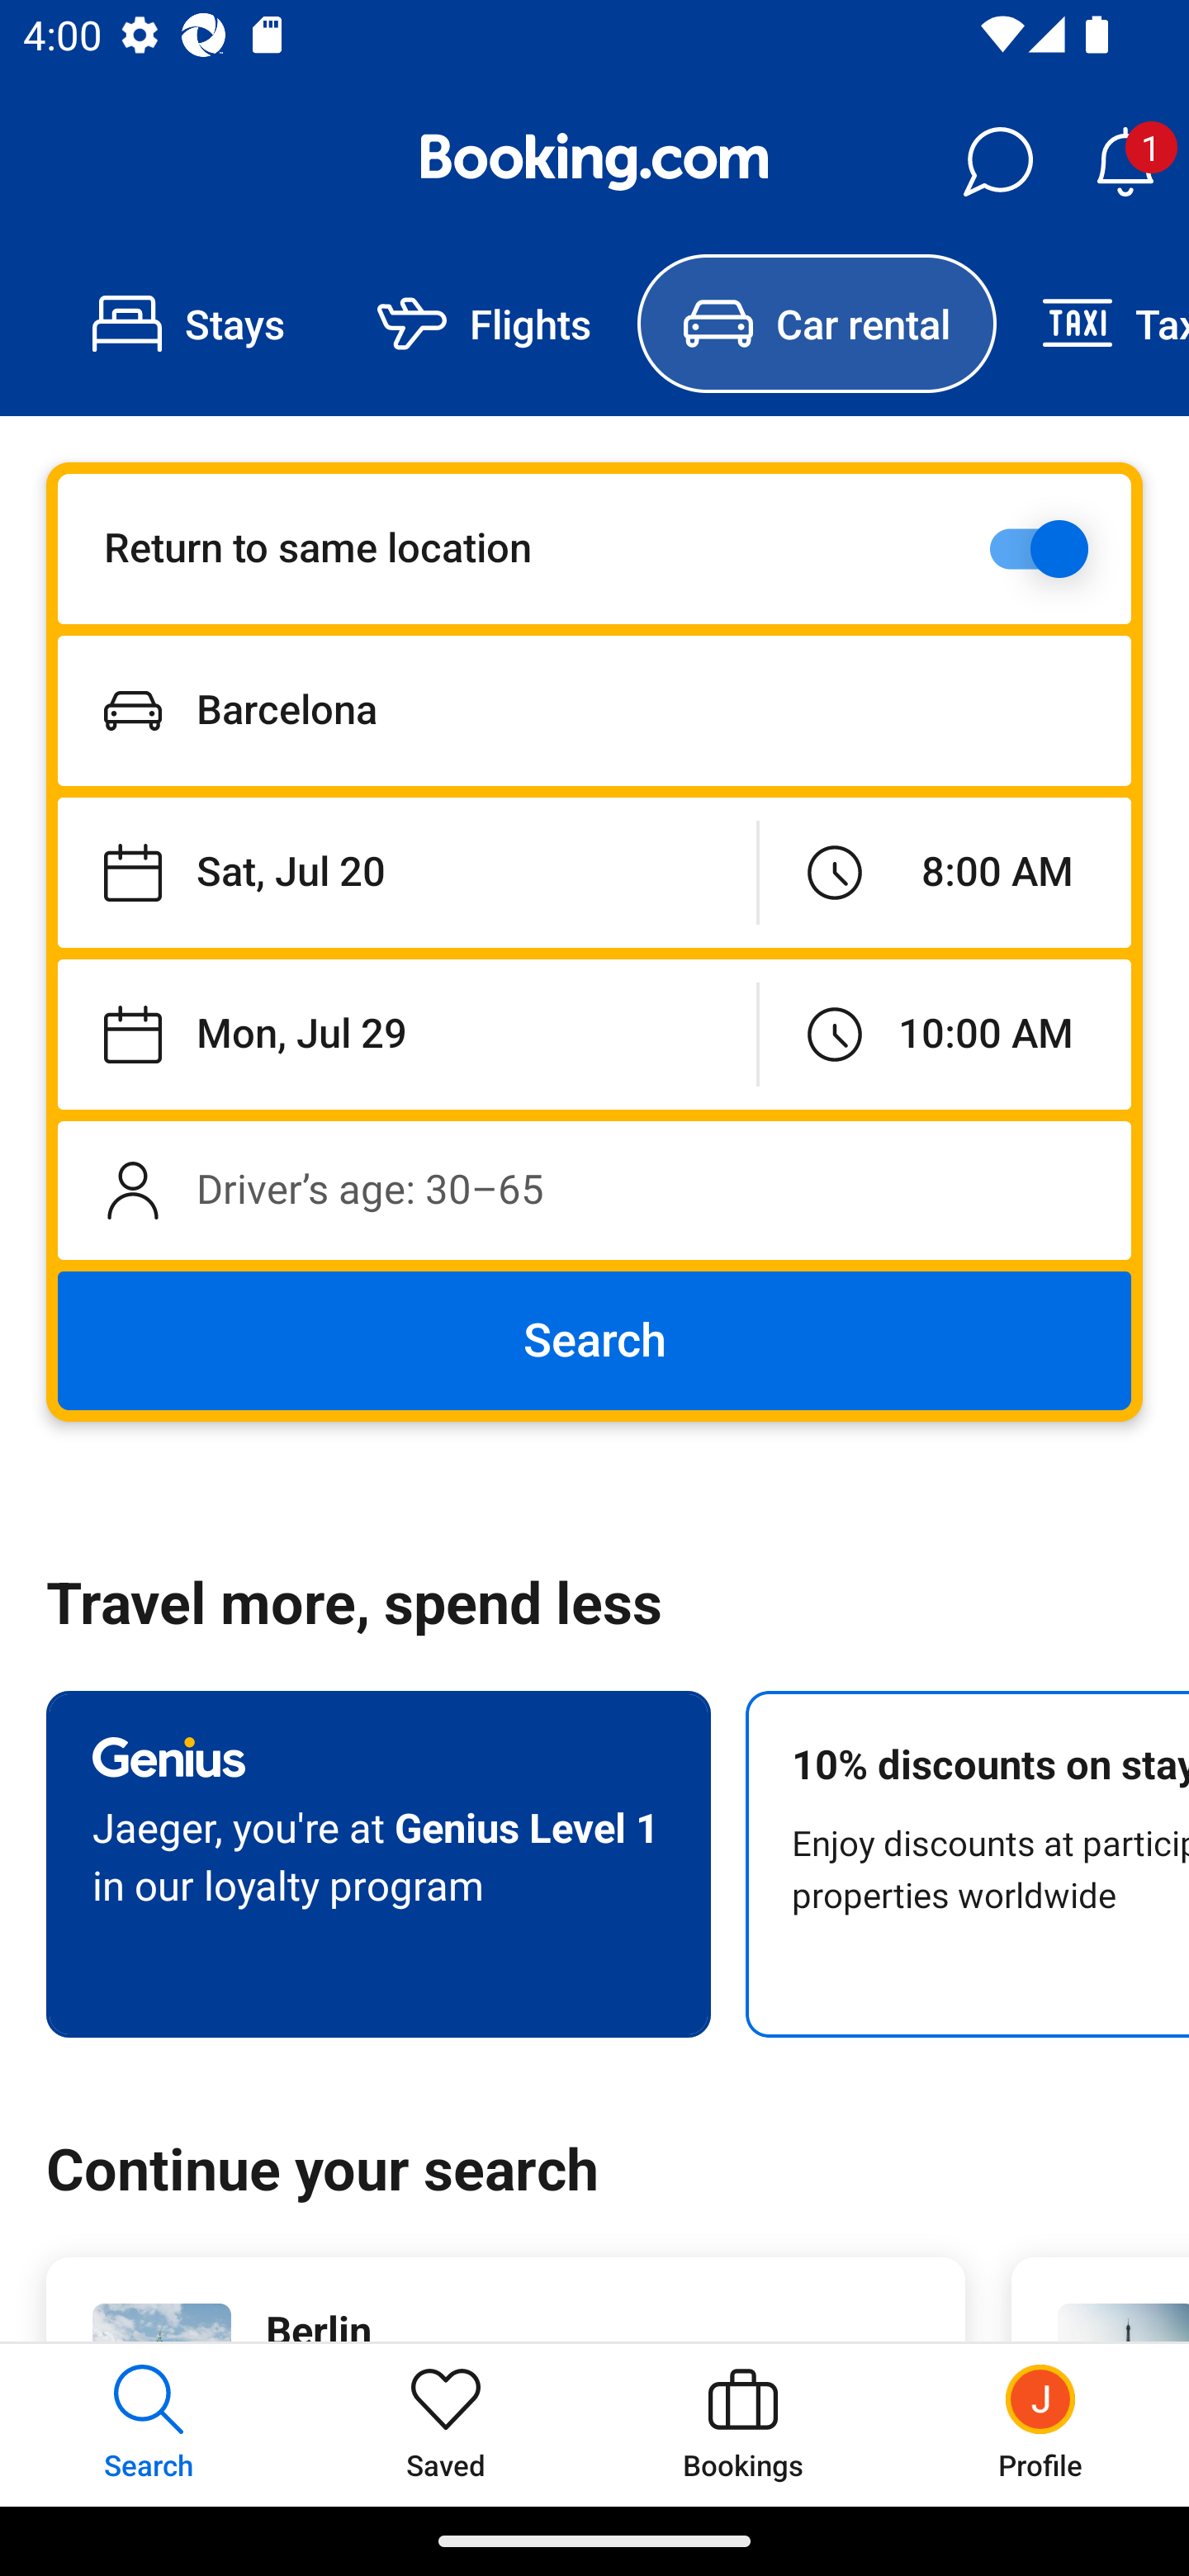  What do you see at coordinates (1092, 324) in the screenshot?
I see `Taxi` at bounding box center [1092, 324].